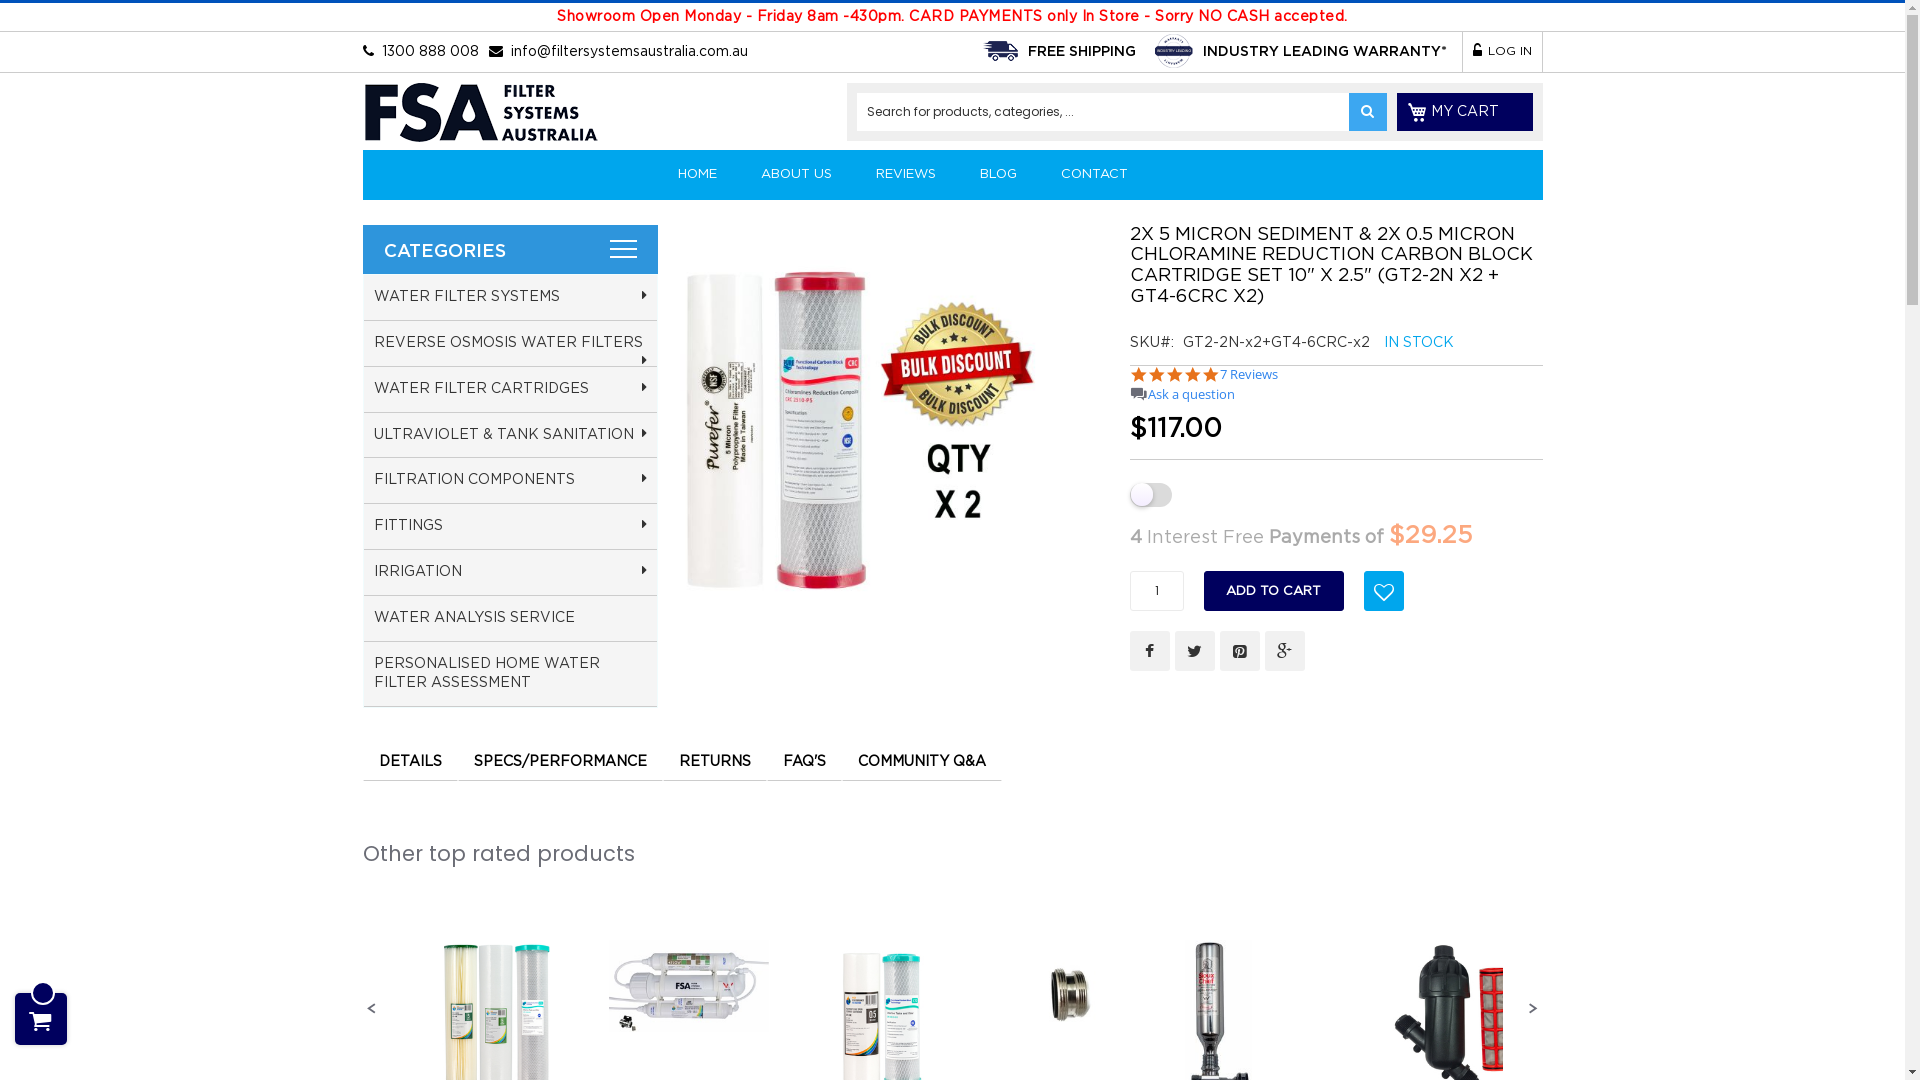  I want to click on Filter System Australia, so click(480, 116).